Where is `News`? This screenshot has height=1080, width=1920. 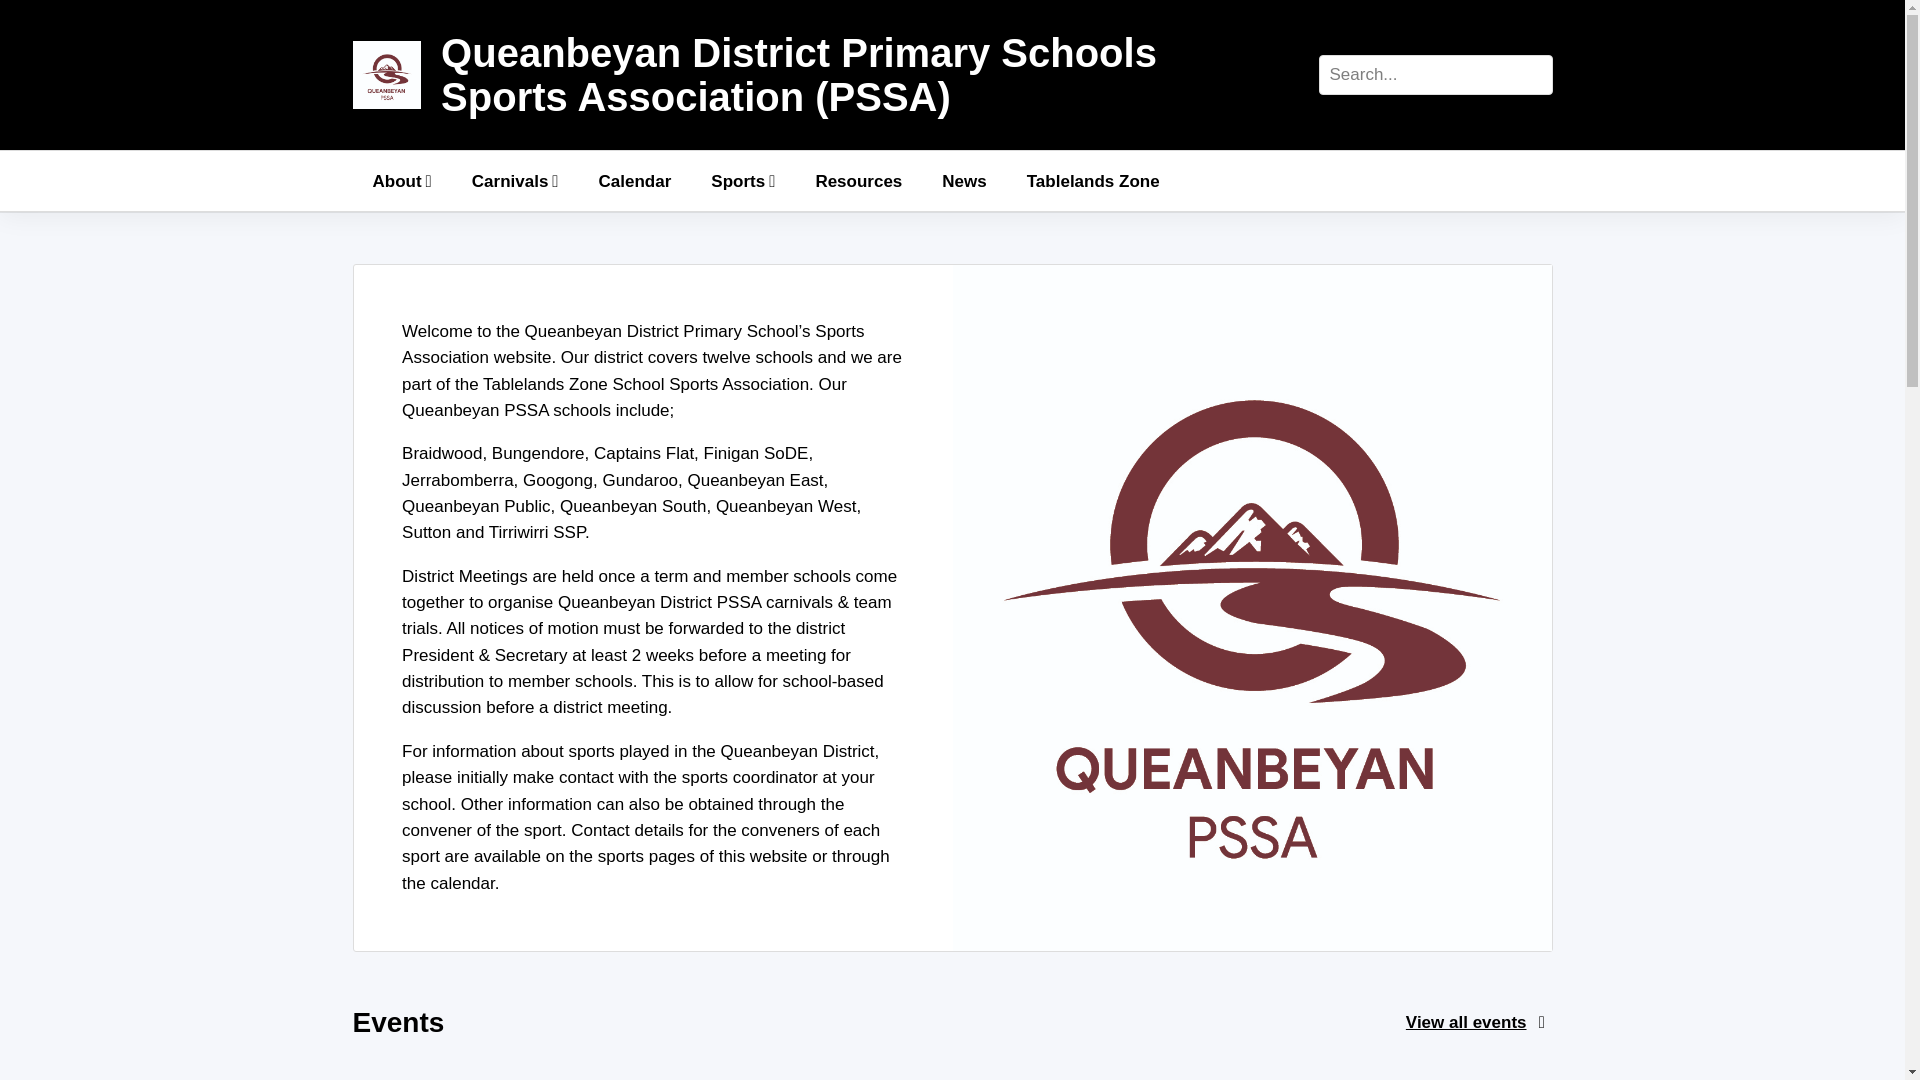
News is located at coordinates (964, 180).